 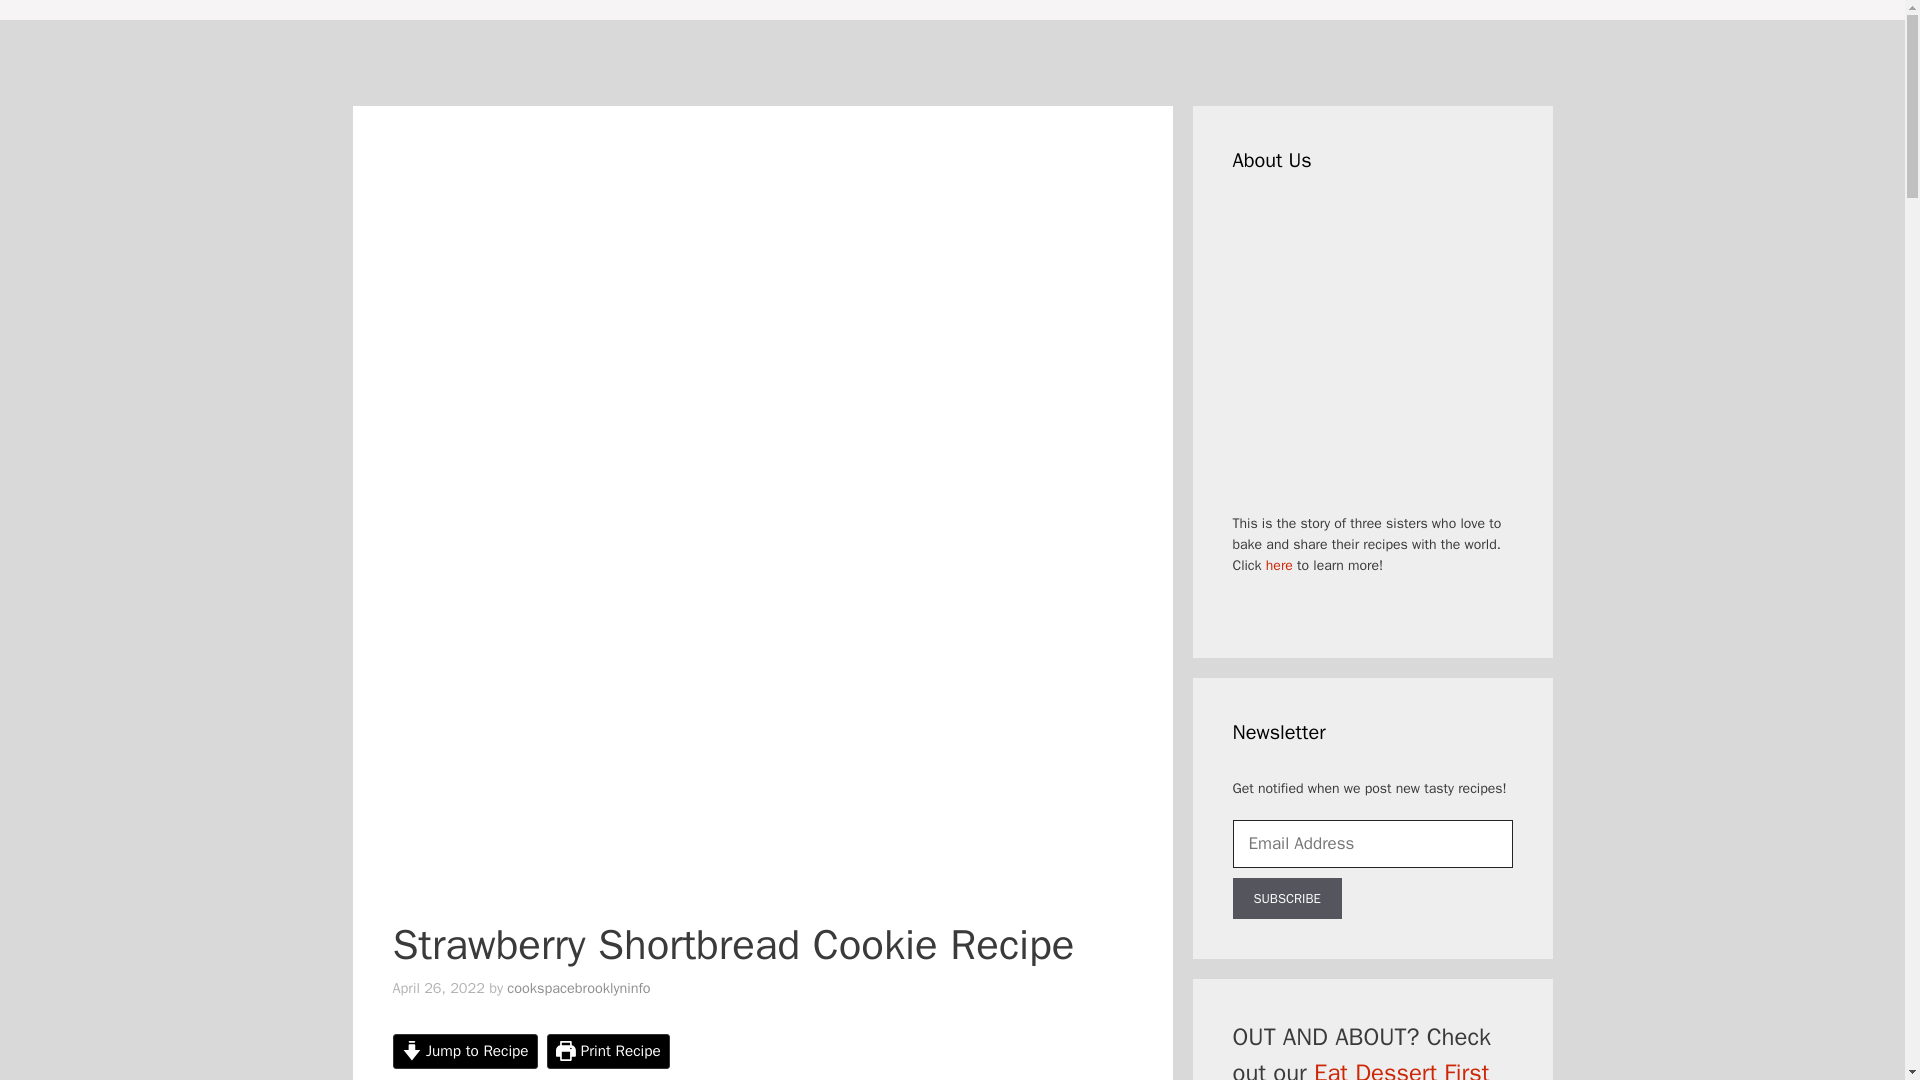 I want to click on View all posts by cookspacebrooklyninfo, so click(x=578, y=987).